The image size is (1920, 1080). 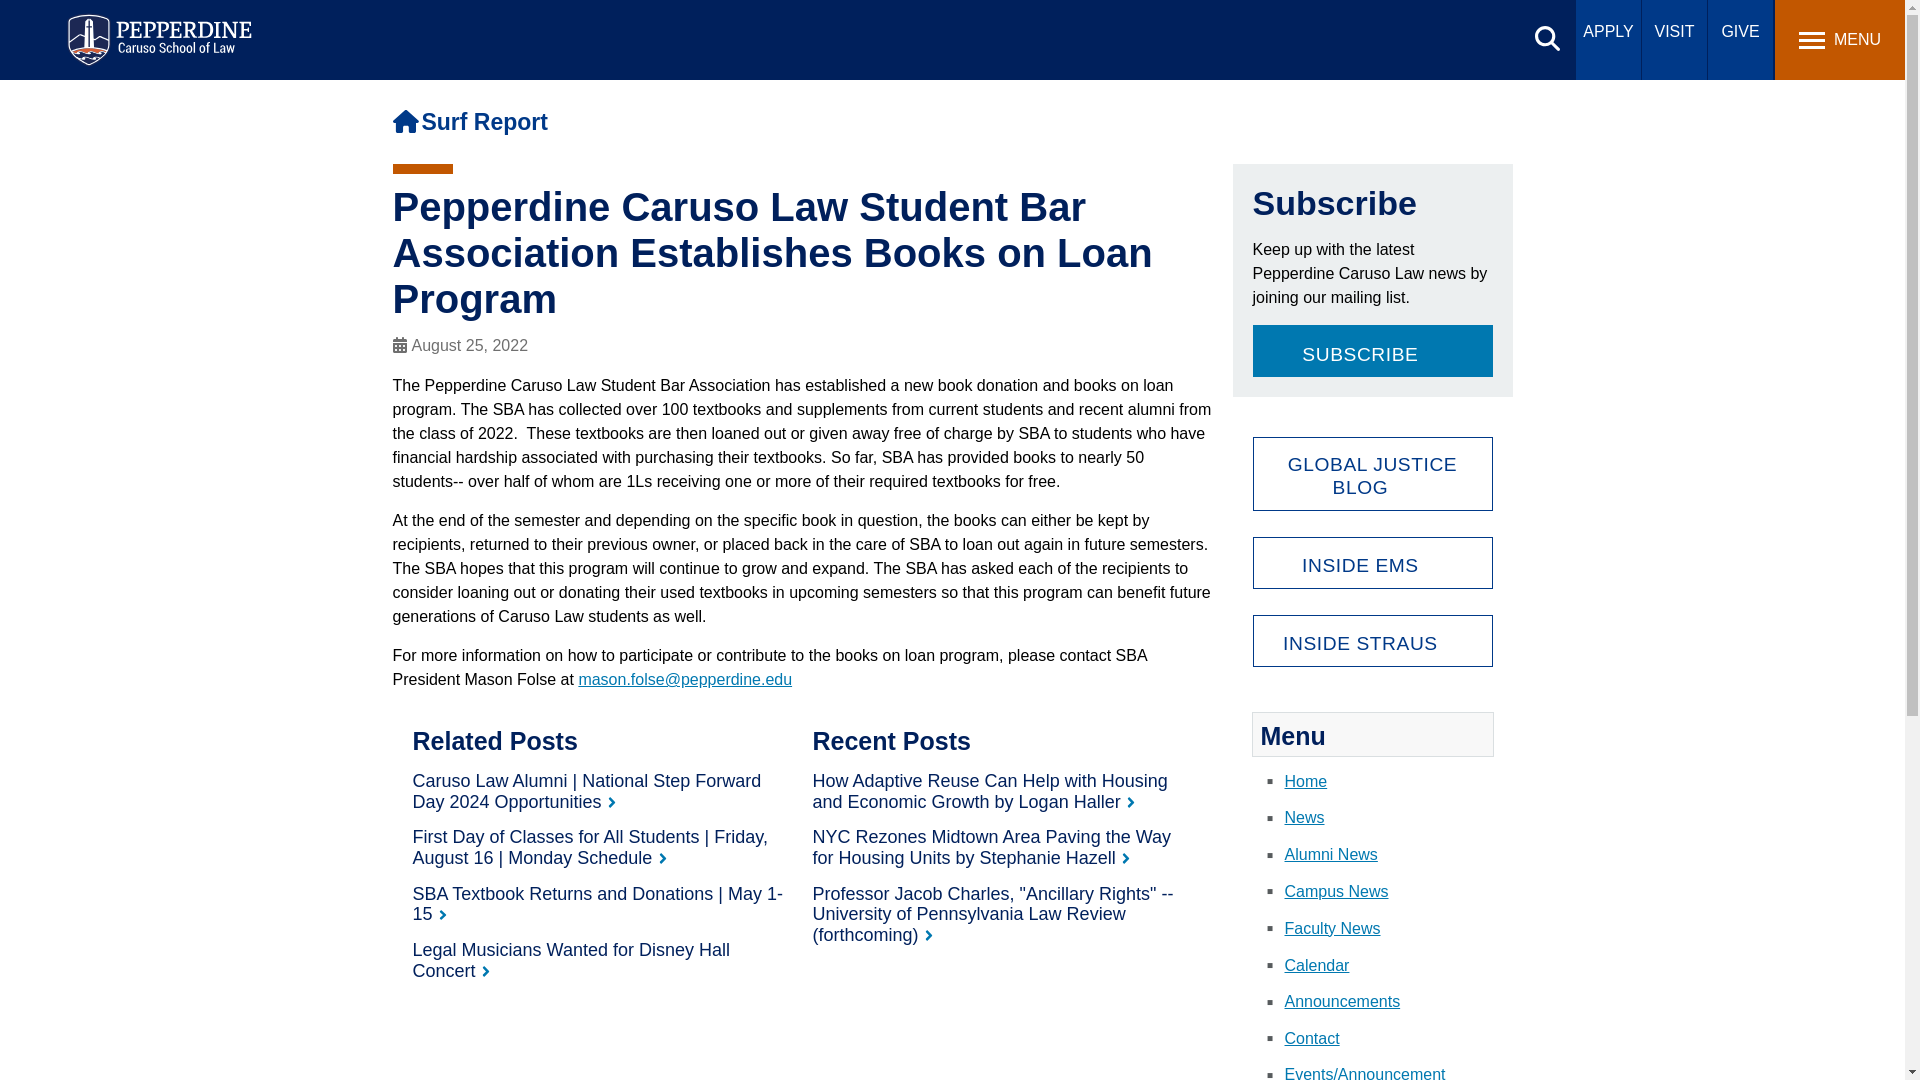 What do you see at coordinates (684, 678) in the screenshot?
I see `Email` at bounding box center [684, 678].